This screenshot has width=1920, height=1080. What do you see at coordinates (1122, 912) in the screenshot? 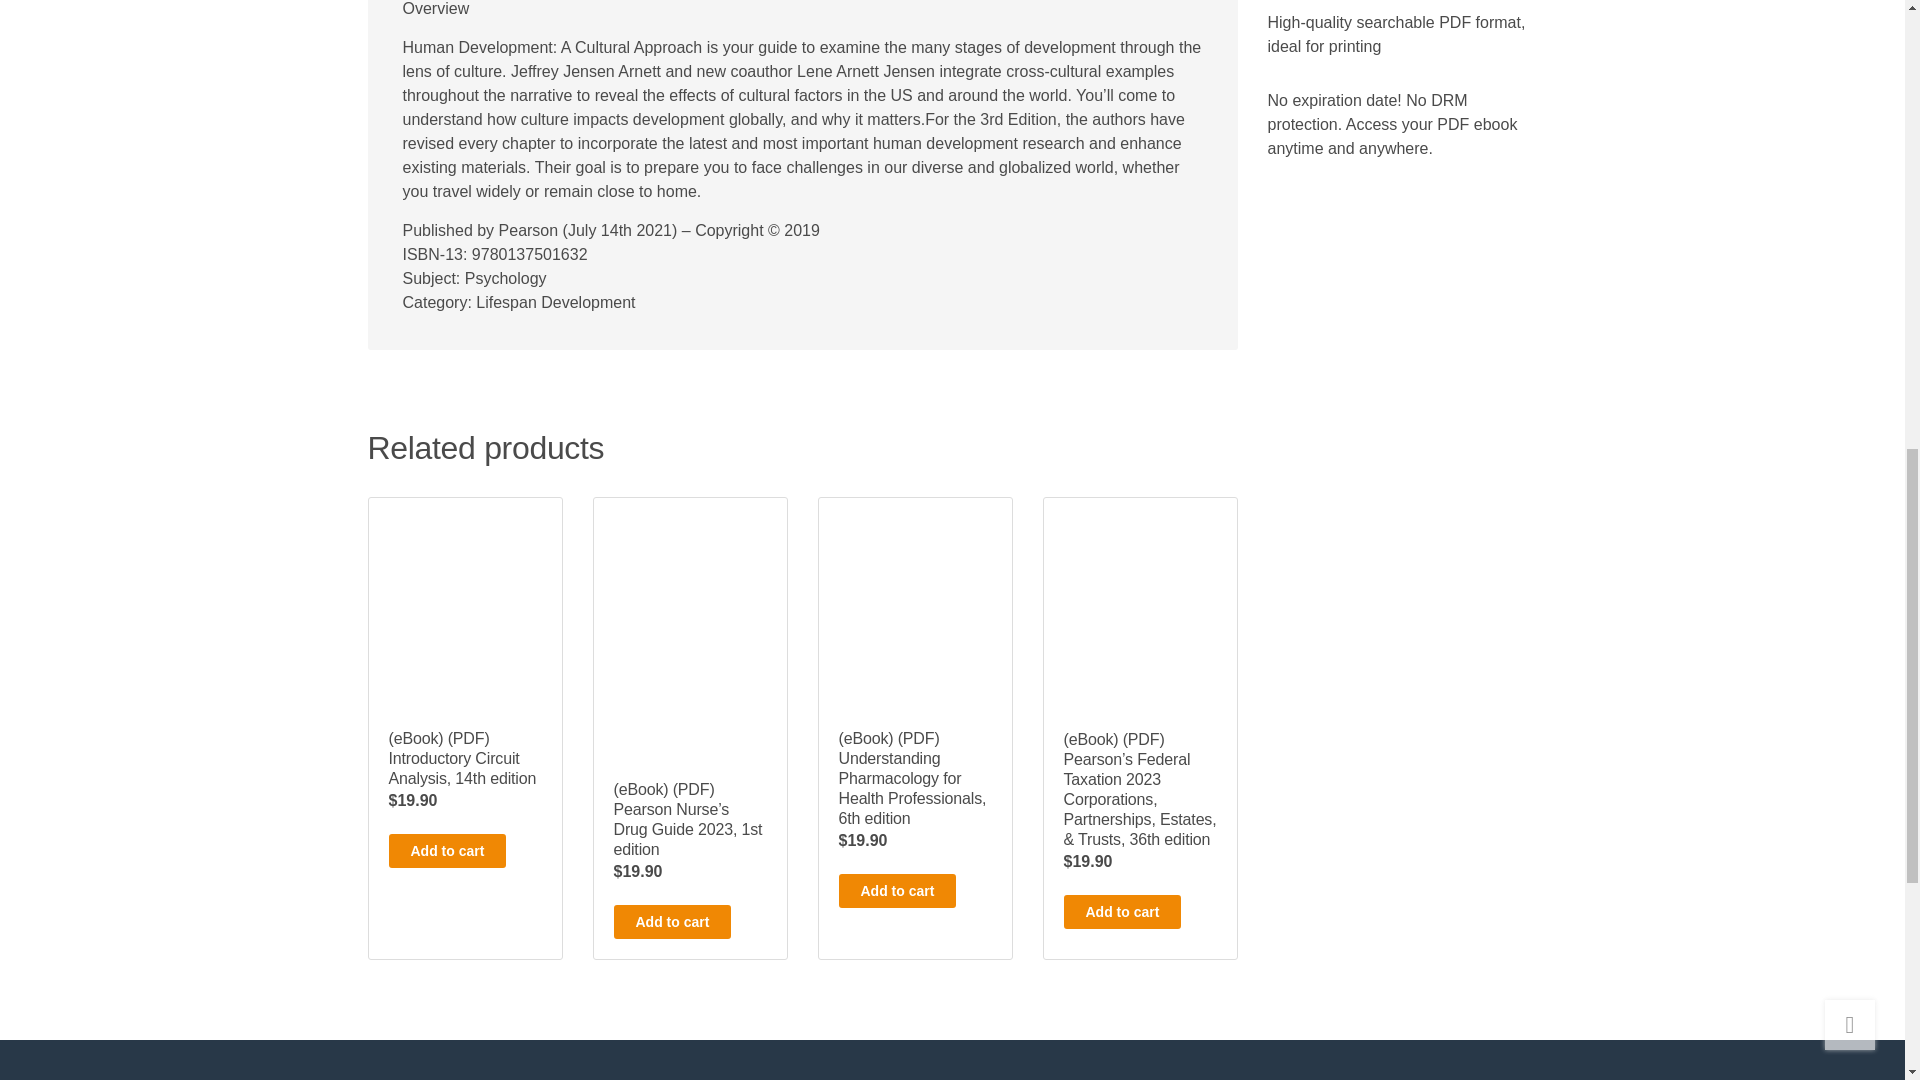
I see `Add to cart` at bounding box center [1122, 912].